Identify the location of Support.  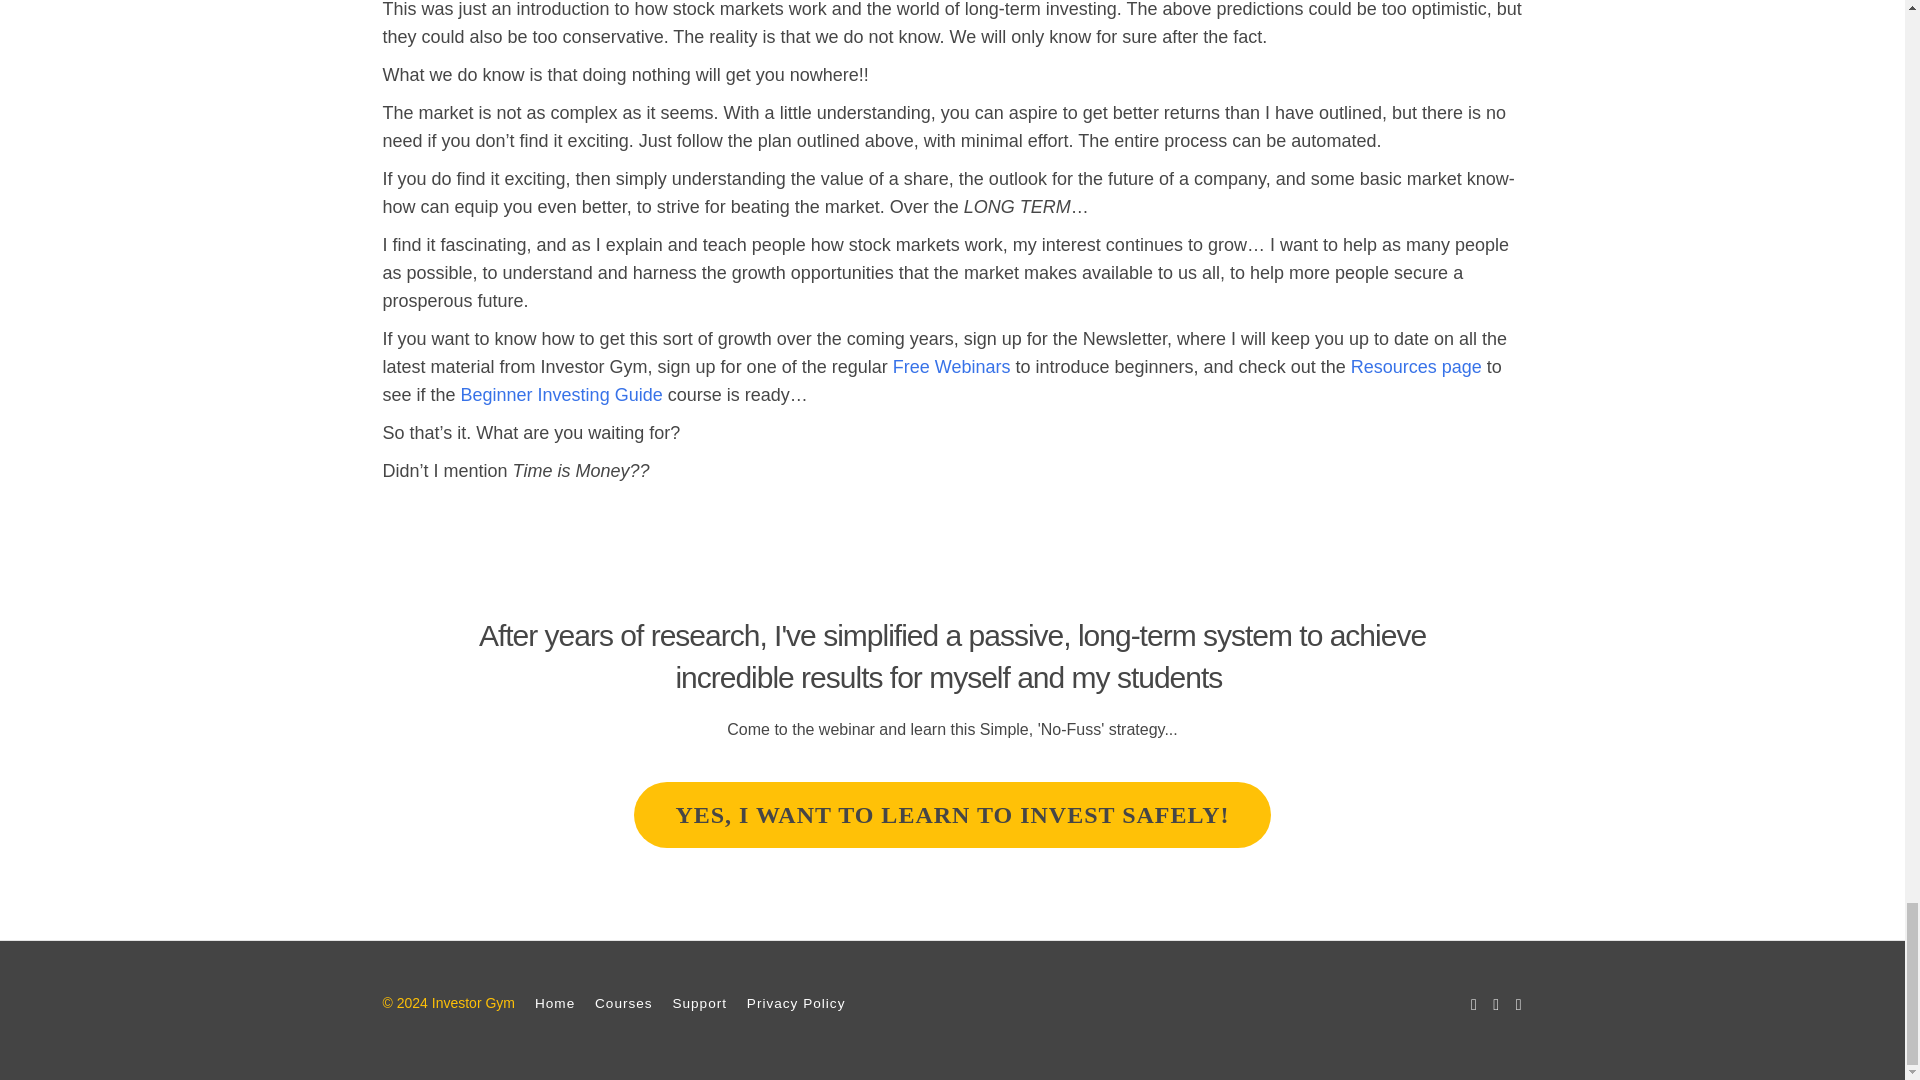
(700, 1002).